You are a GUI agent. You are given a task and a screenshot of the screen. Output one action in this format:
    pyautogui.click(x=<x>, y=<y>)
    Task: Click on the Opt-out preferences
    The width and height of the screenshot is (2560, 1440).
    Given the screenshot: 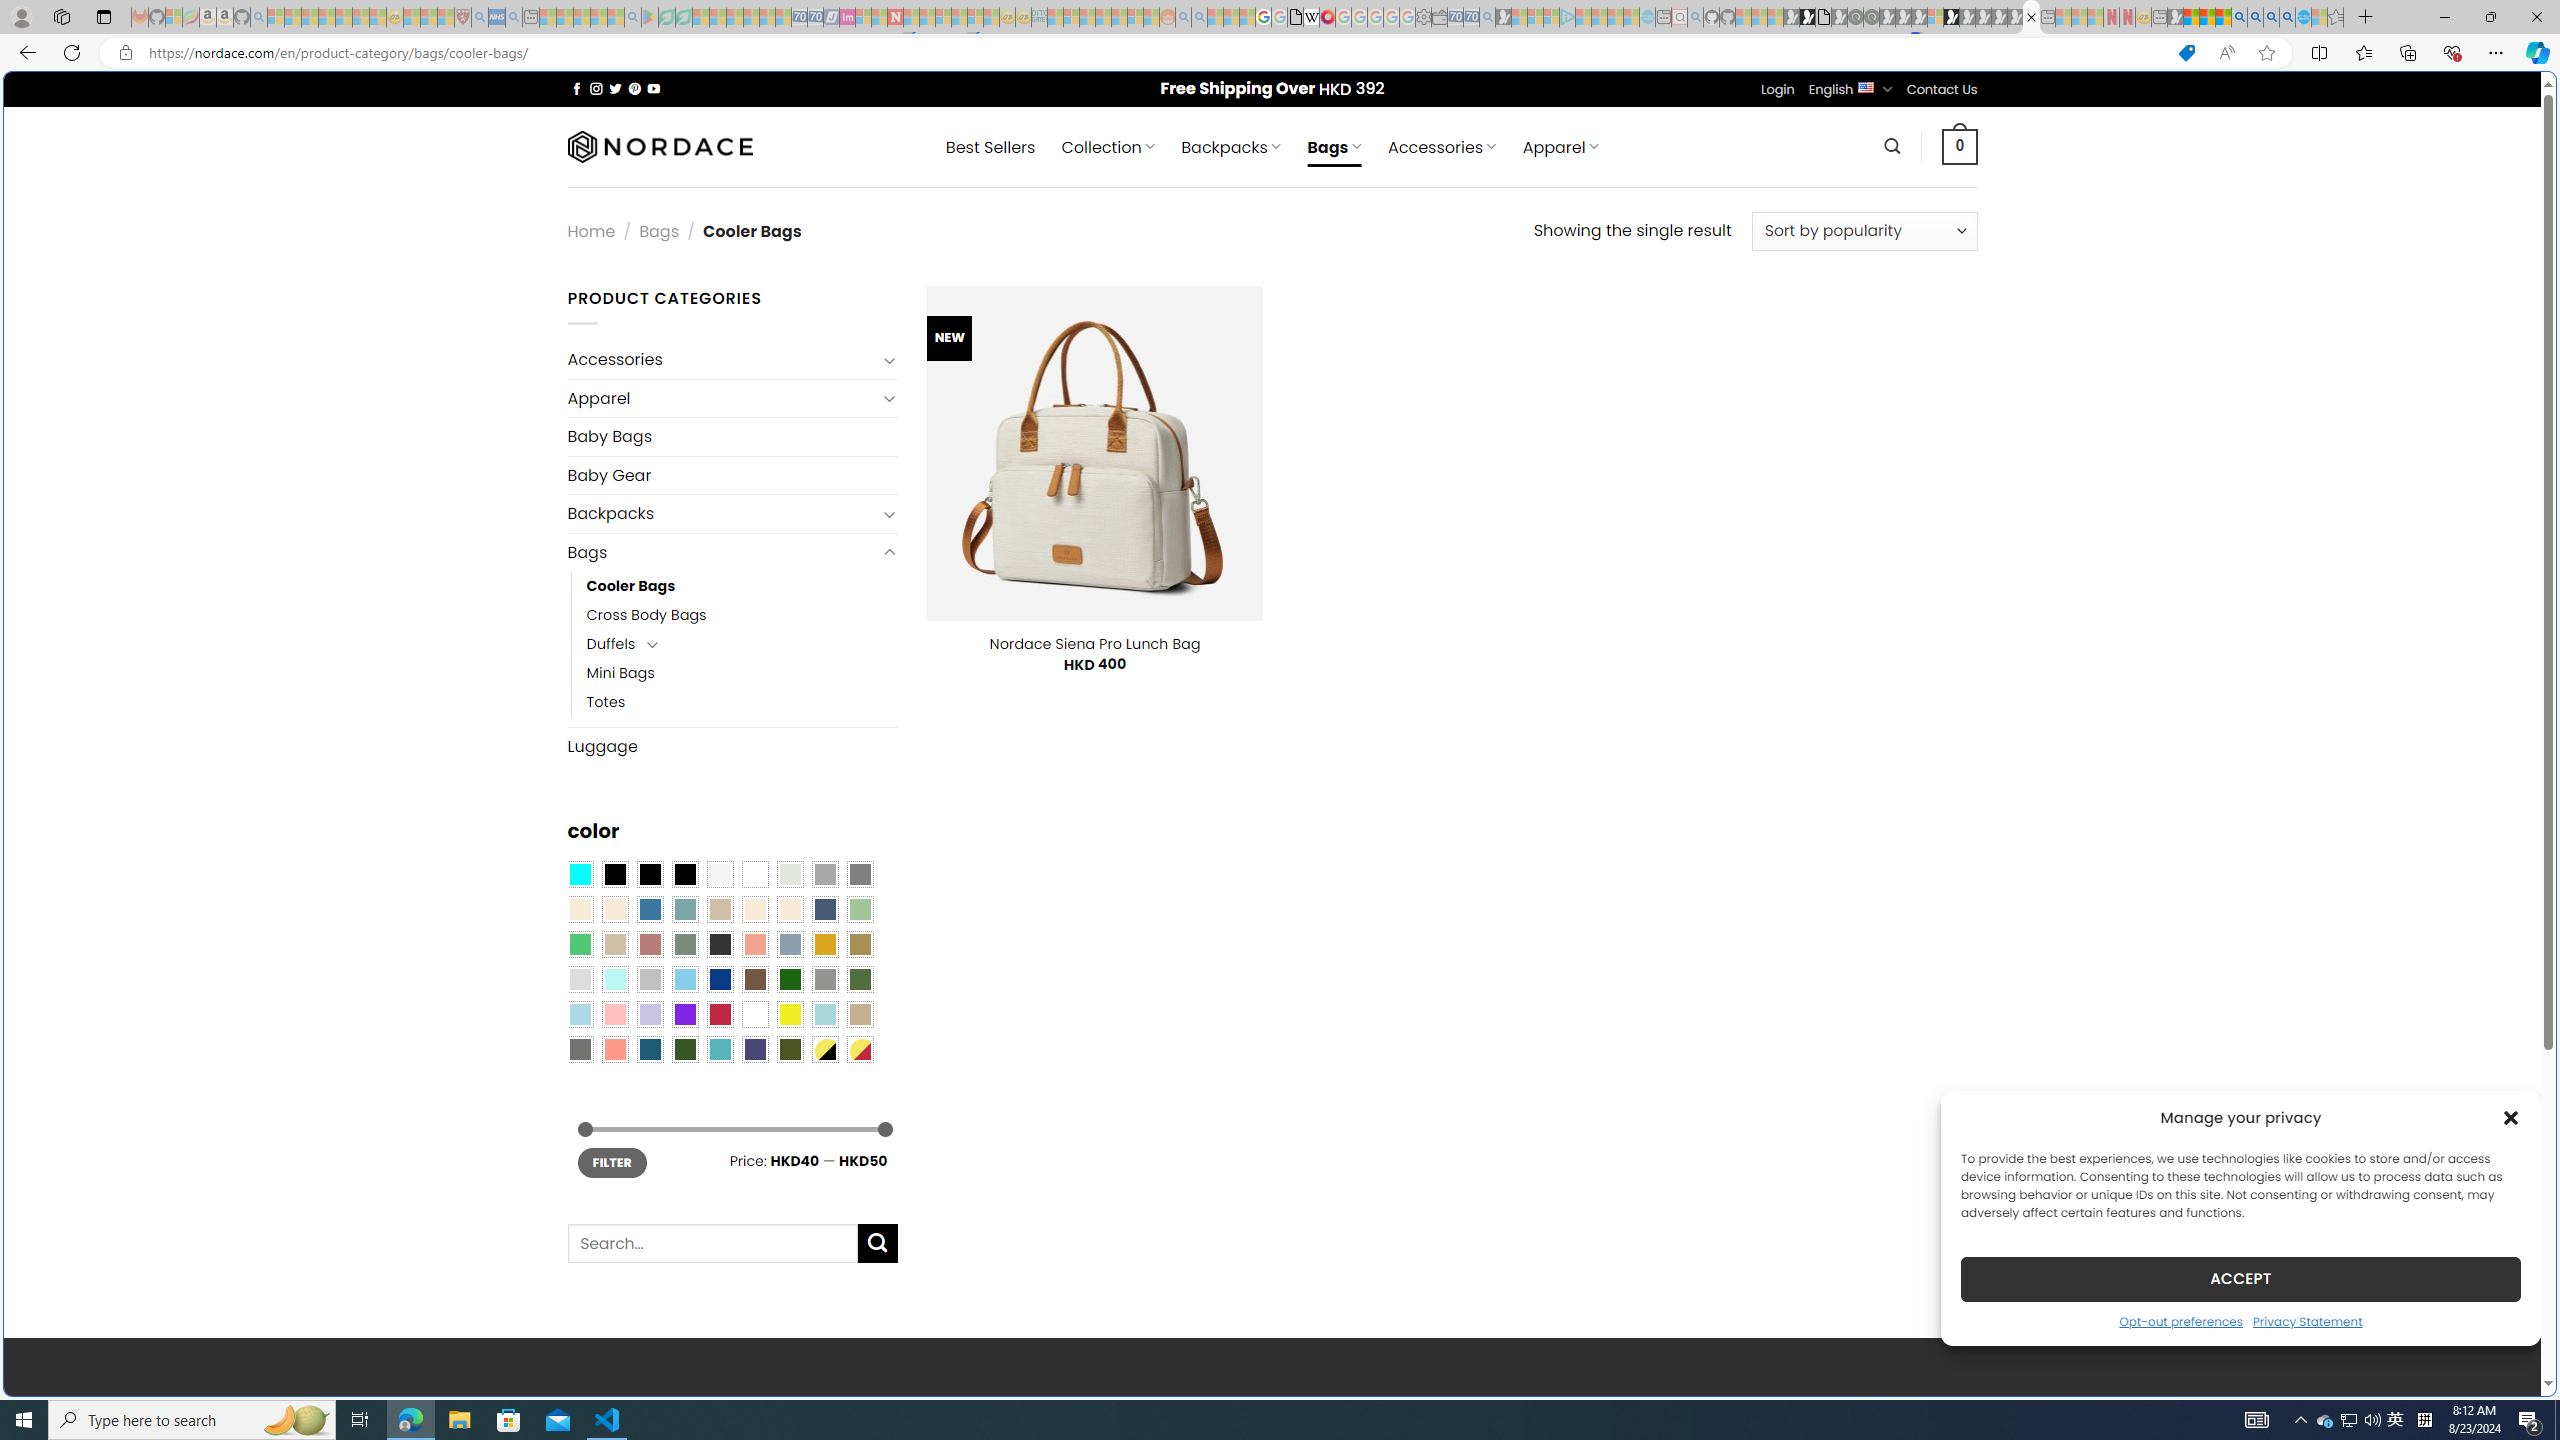 What is the action you would take?
    pyautogui.click(x=2180, y=1320)
    